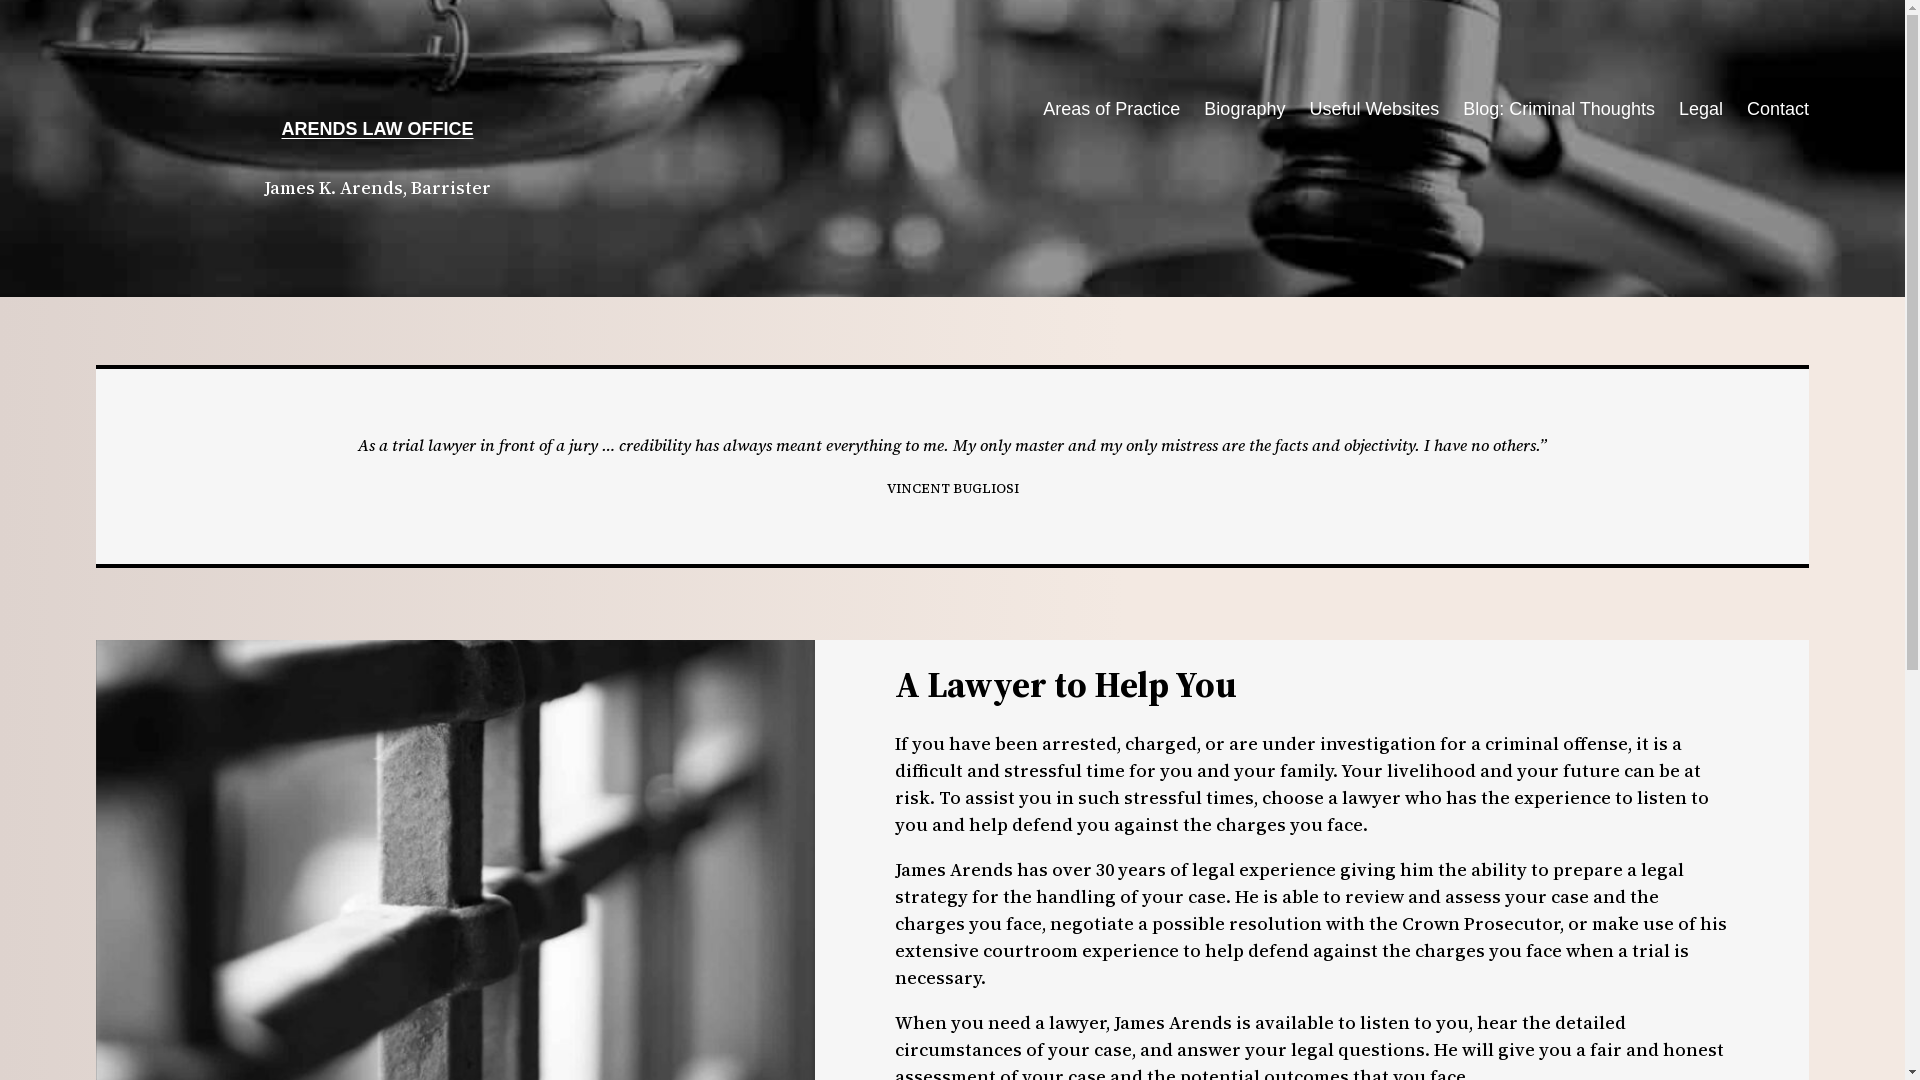 This screenshot has width=1920, height=1080. Describe the element at coordinates (1112, 110) in the screenshot. I see `Areas of Practice` at that location.